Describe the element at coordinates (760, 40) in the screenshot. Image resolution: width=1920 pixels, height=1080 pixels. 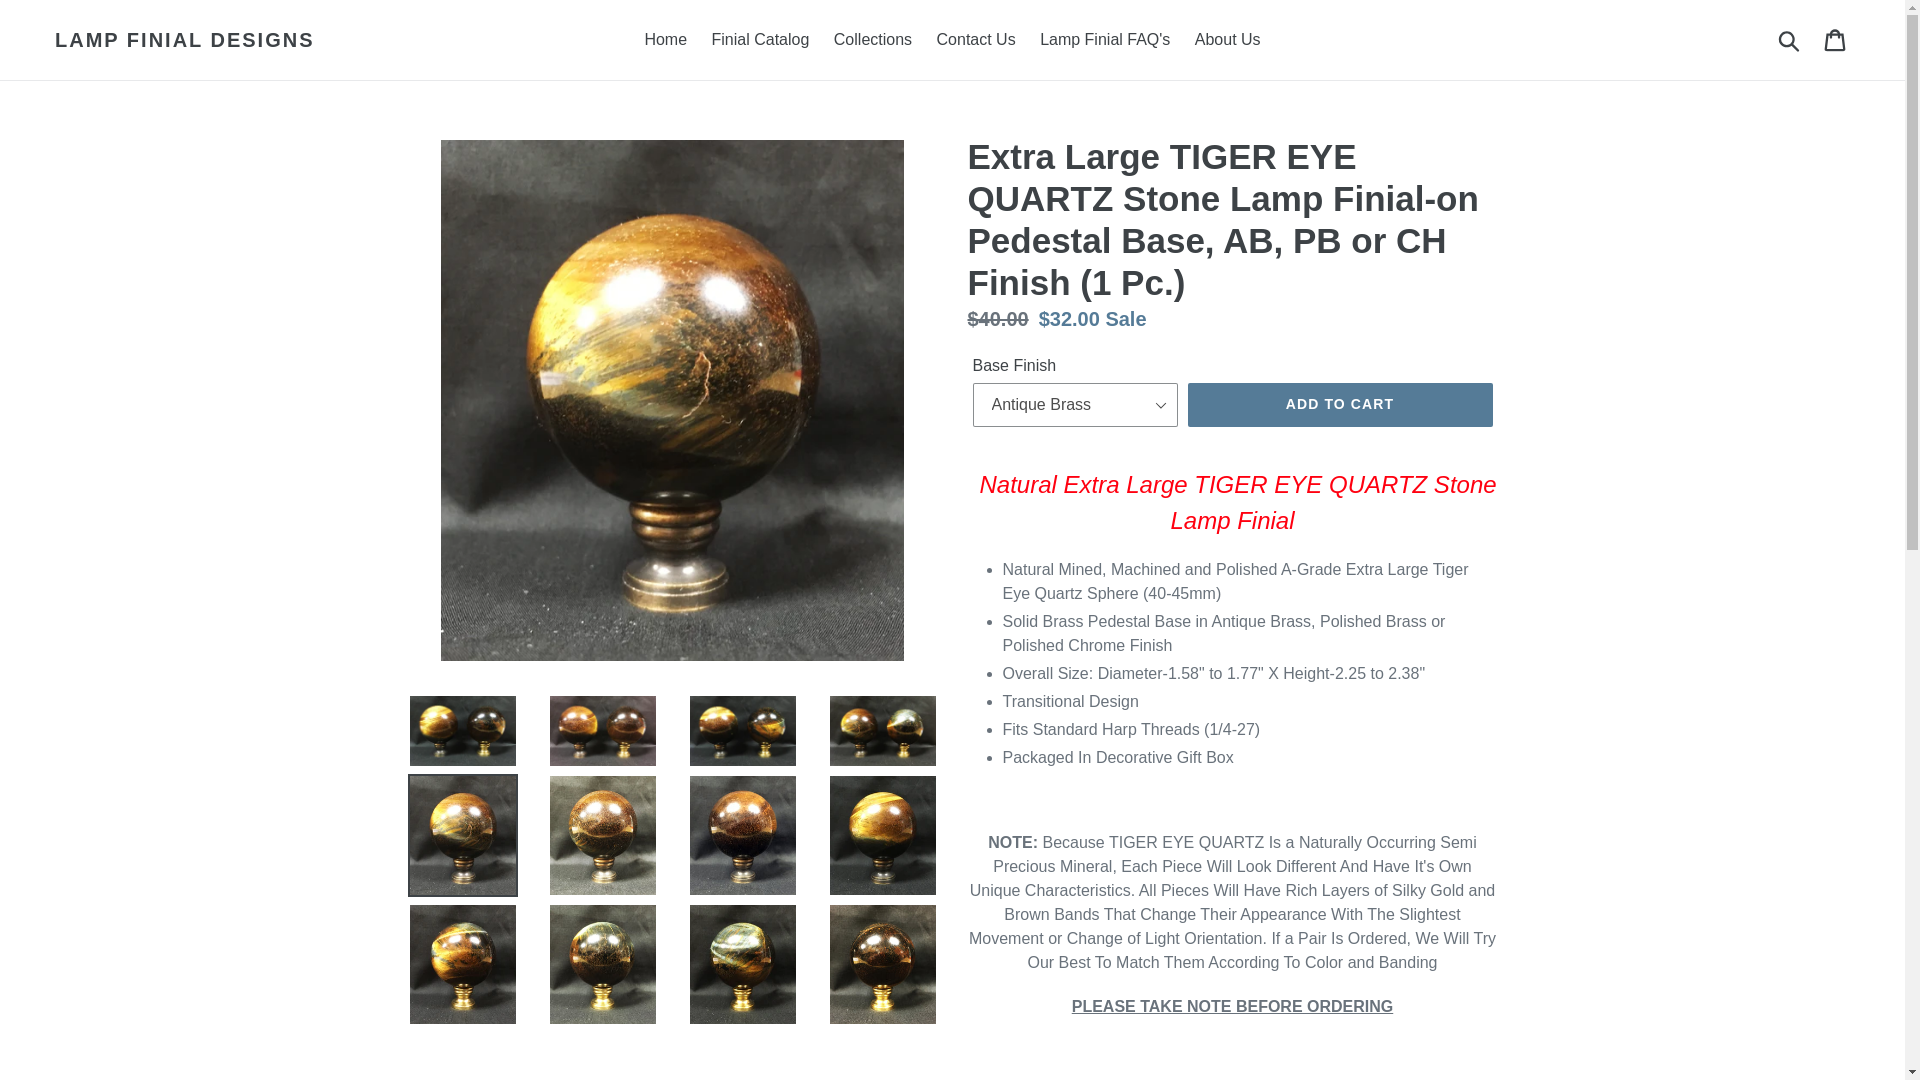
I see `Finial Catalog` at that location.